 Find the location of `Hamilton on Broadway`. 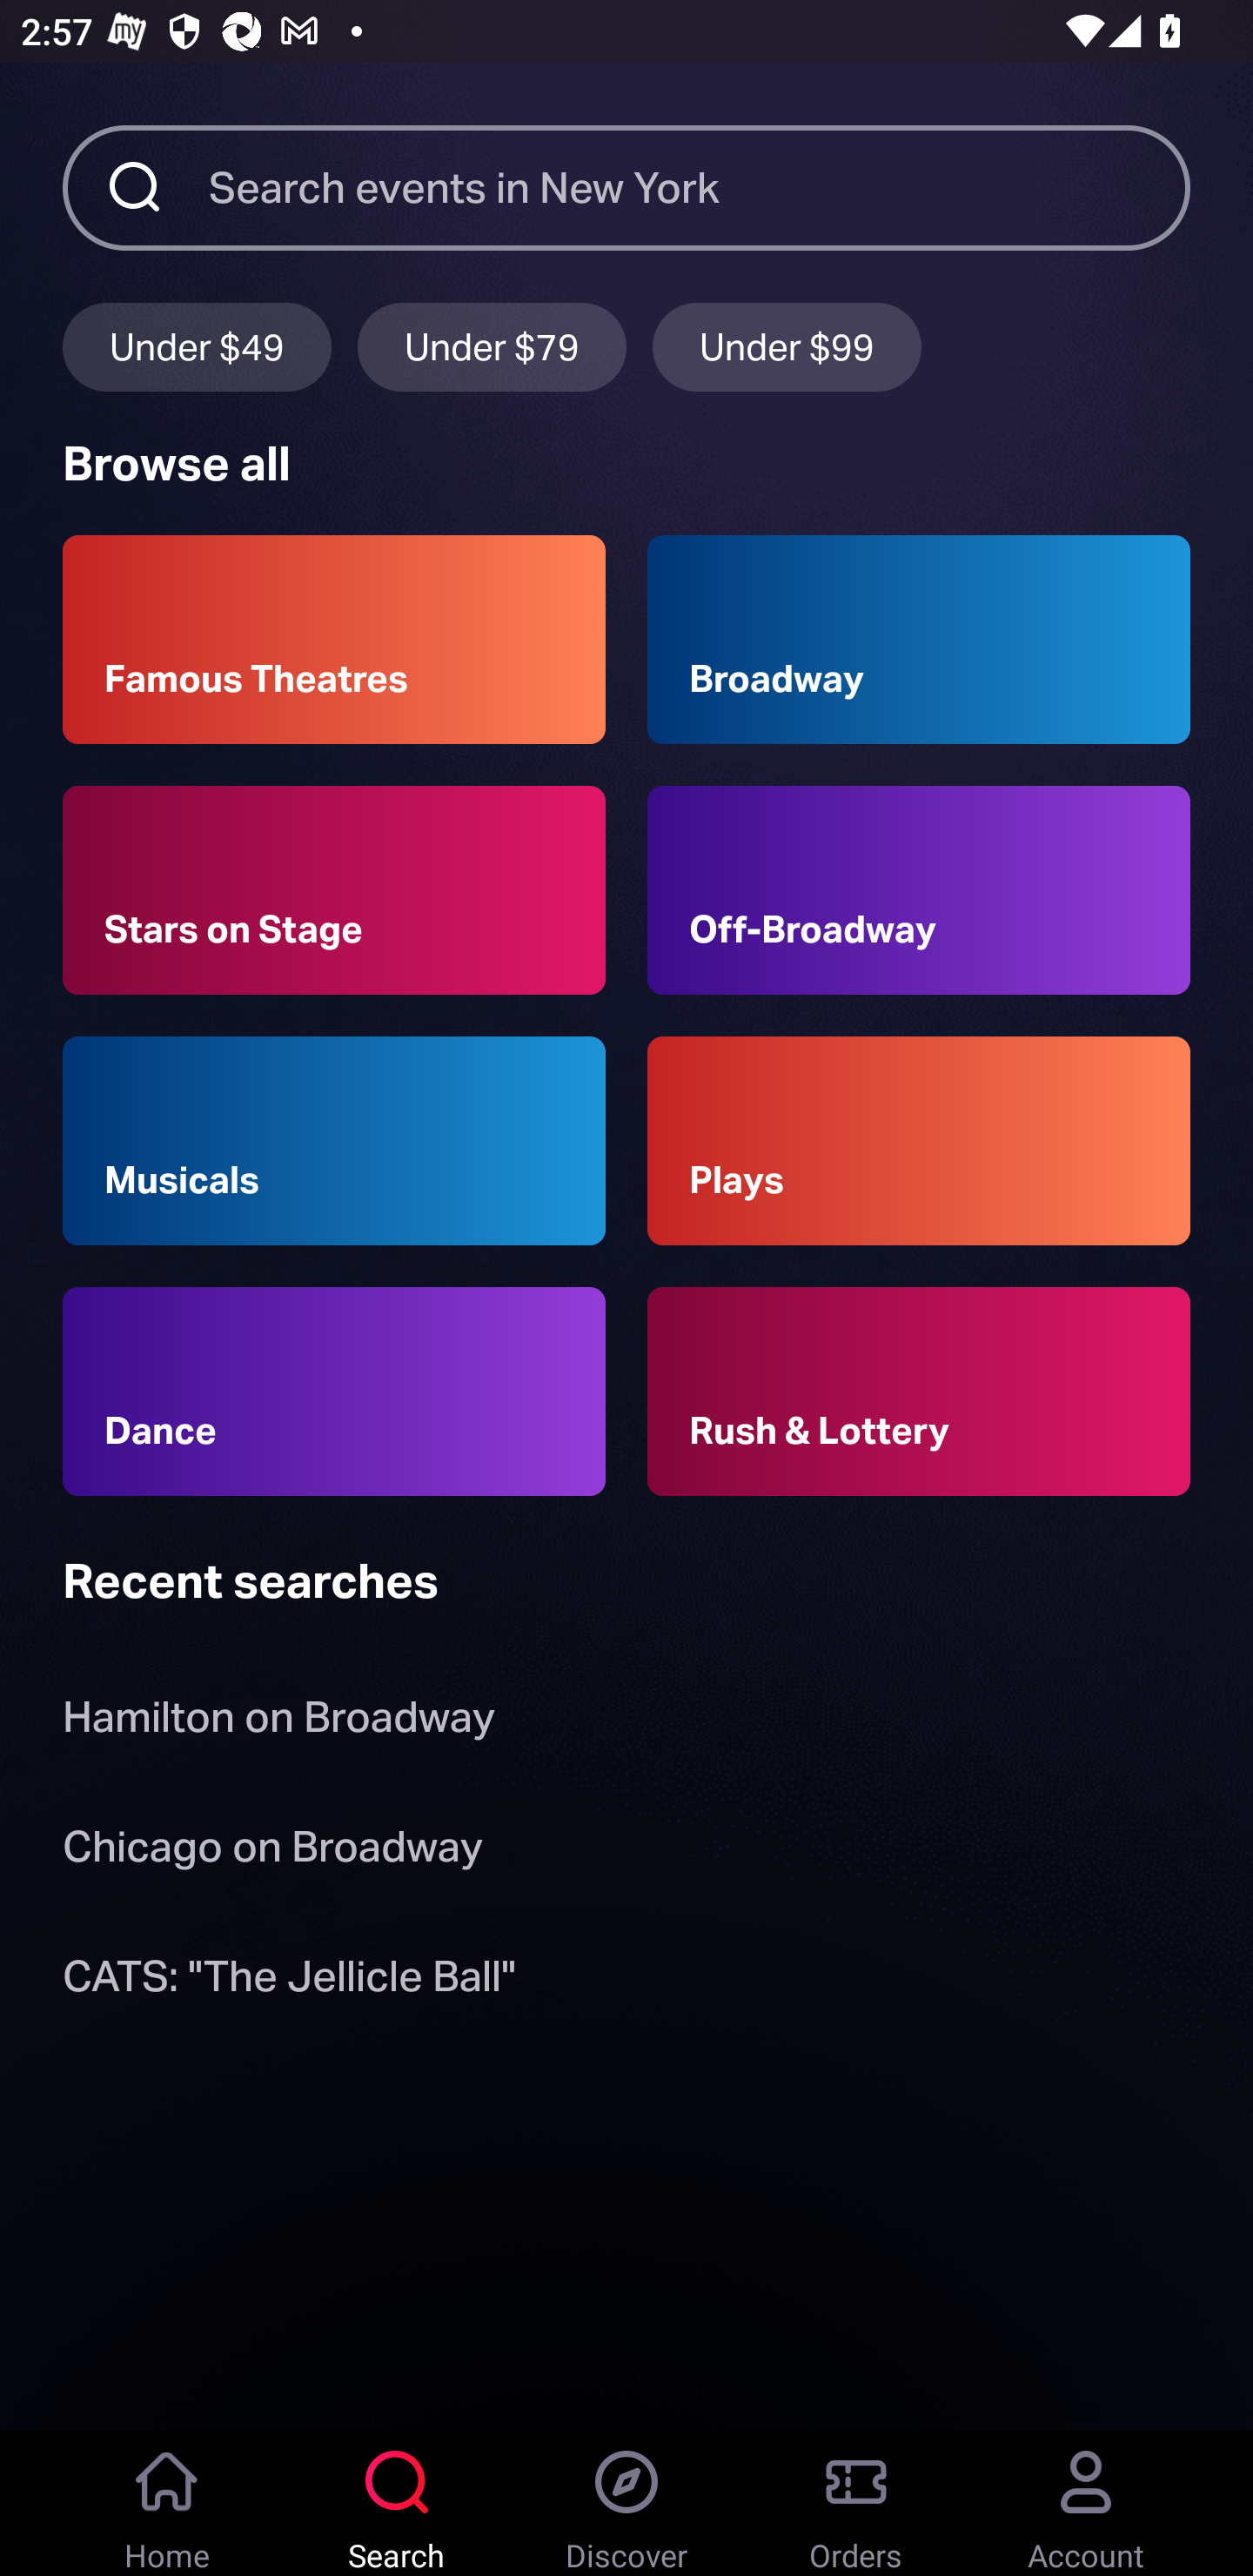

Hamilton on Broadway is located at coordinates (278, 1723).